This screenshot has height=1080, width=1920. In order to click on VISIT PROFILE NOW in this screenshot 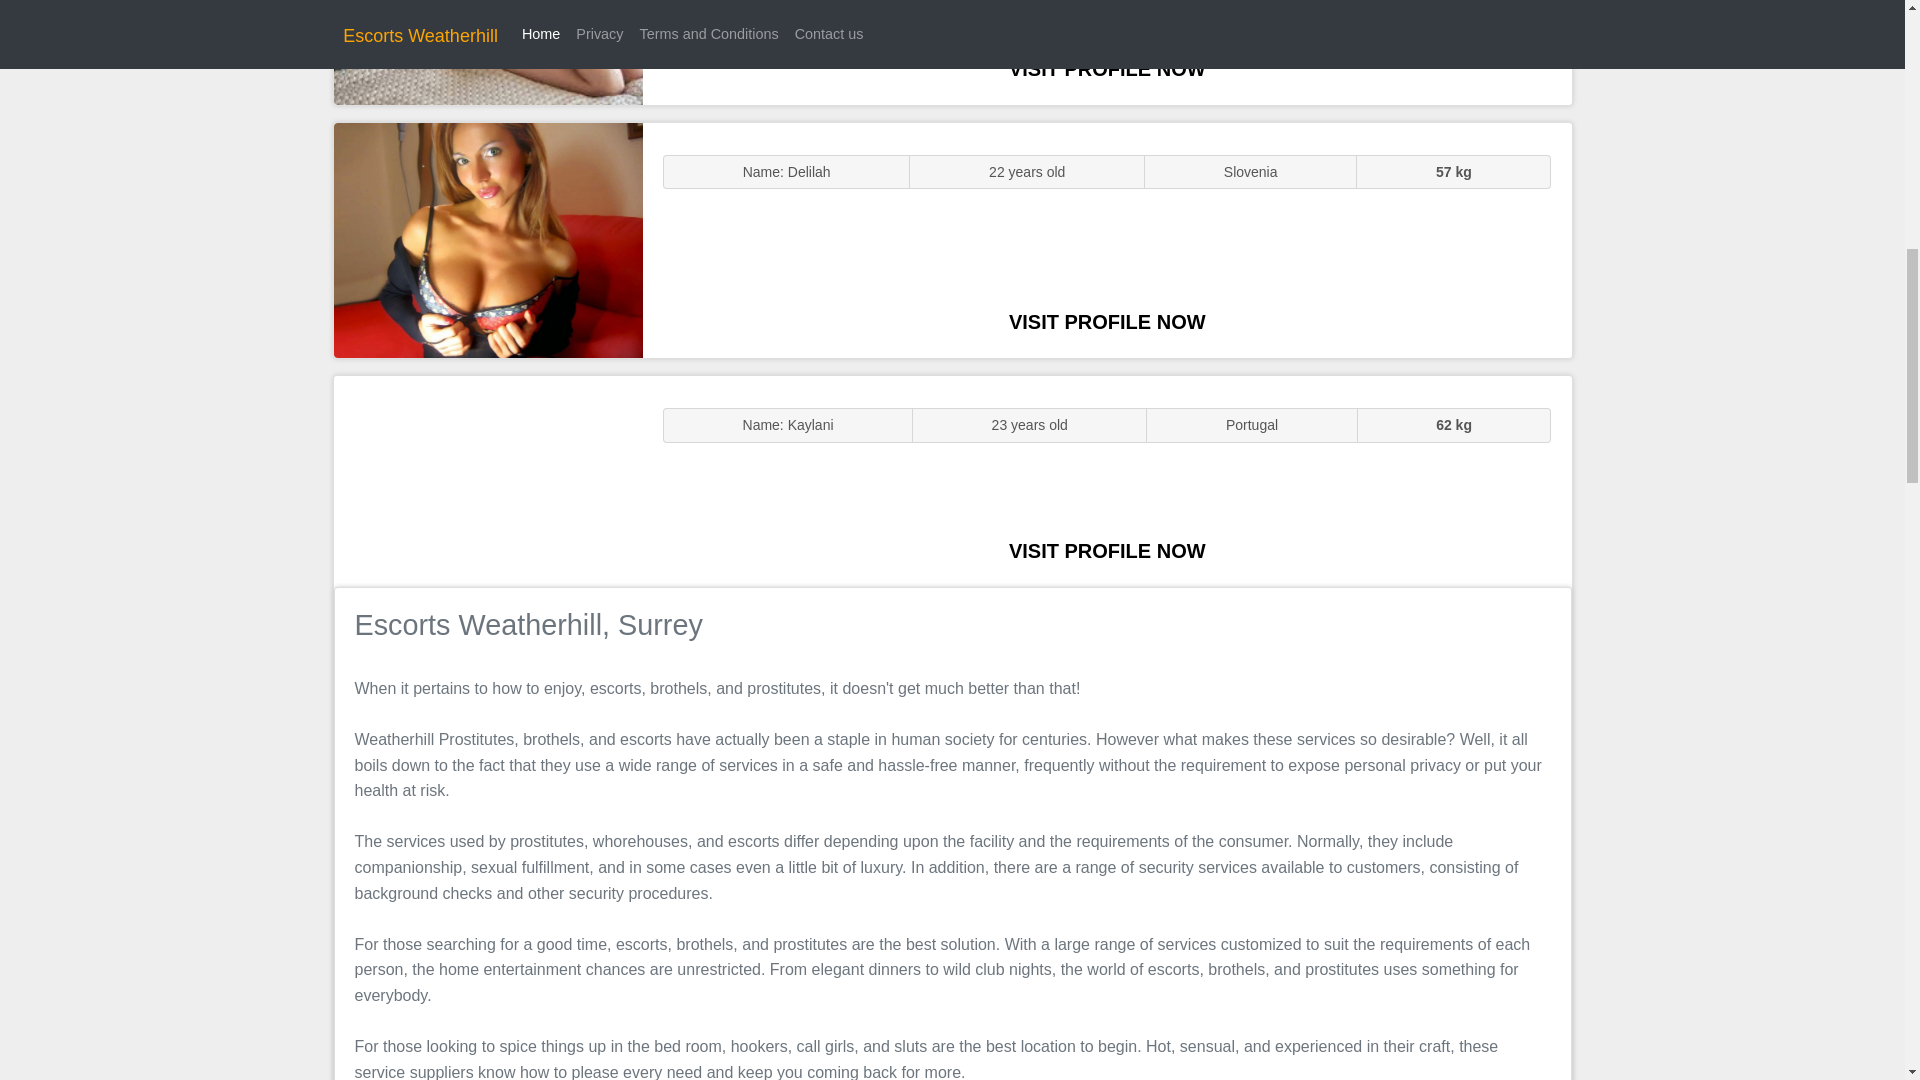, I will do `click(1107, 322)`.